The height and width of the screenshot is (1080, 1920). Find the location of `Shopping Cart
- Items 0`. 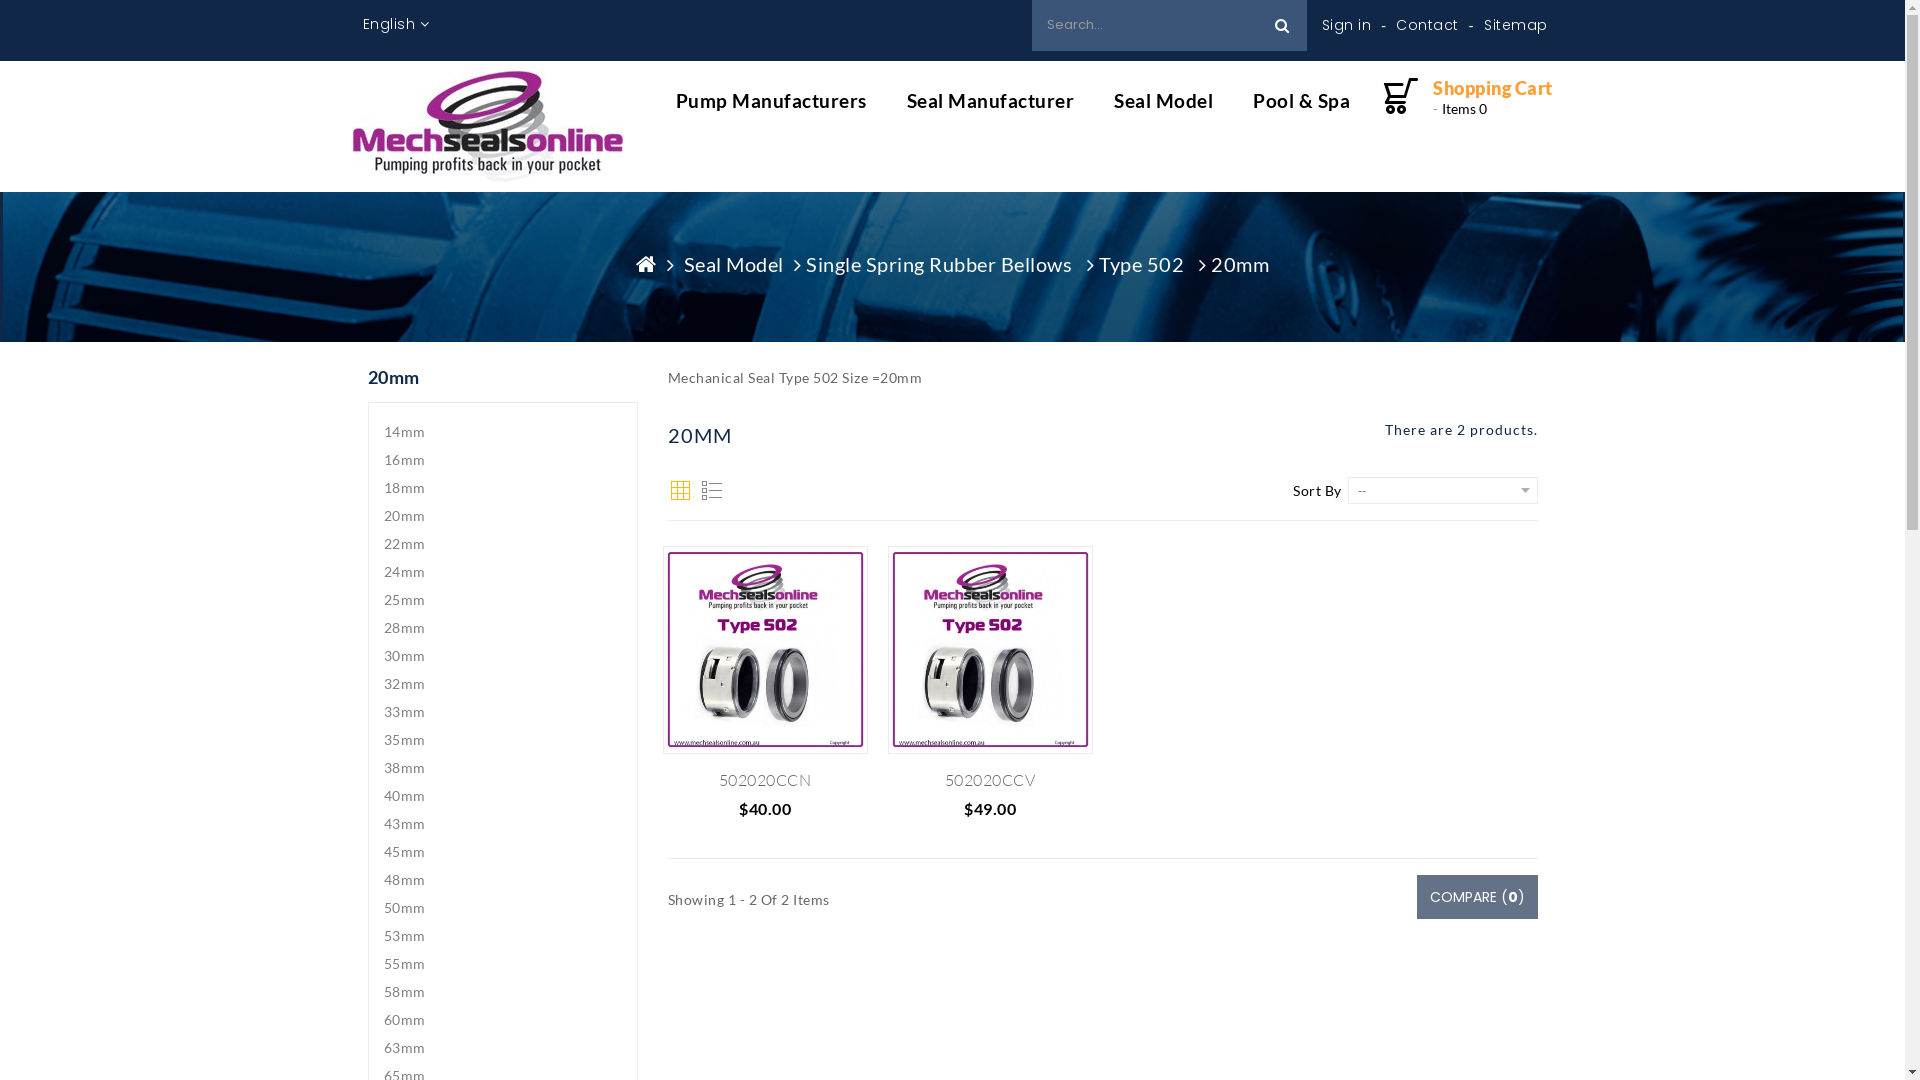

Shopping Cart
- Items 0 is located at coordinates (1493, 98).